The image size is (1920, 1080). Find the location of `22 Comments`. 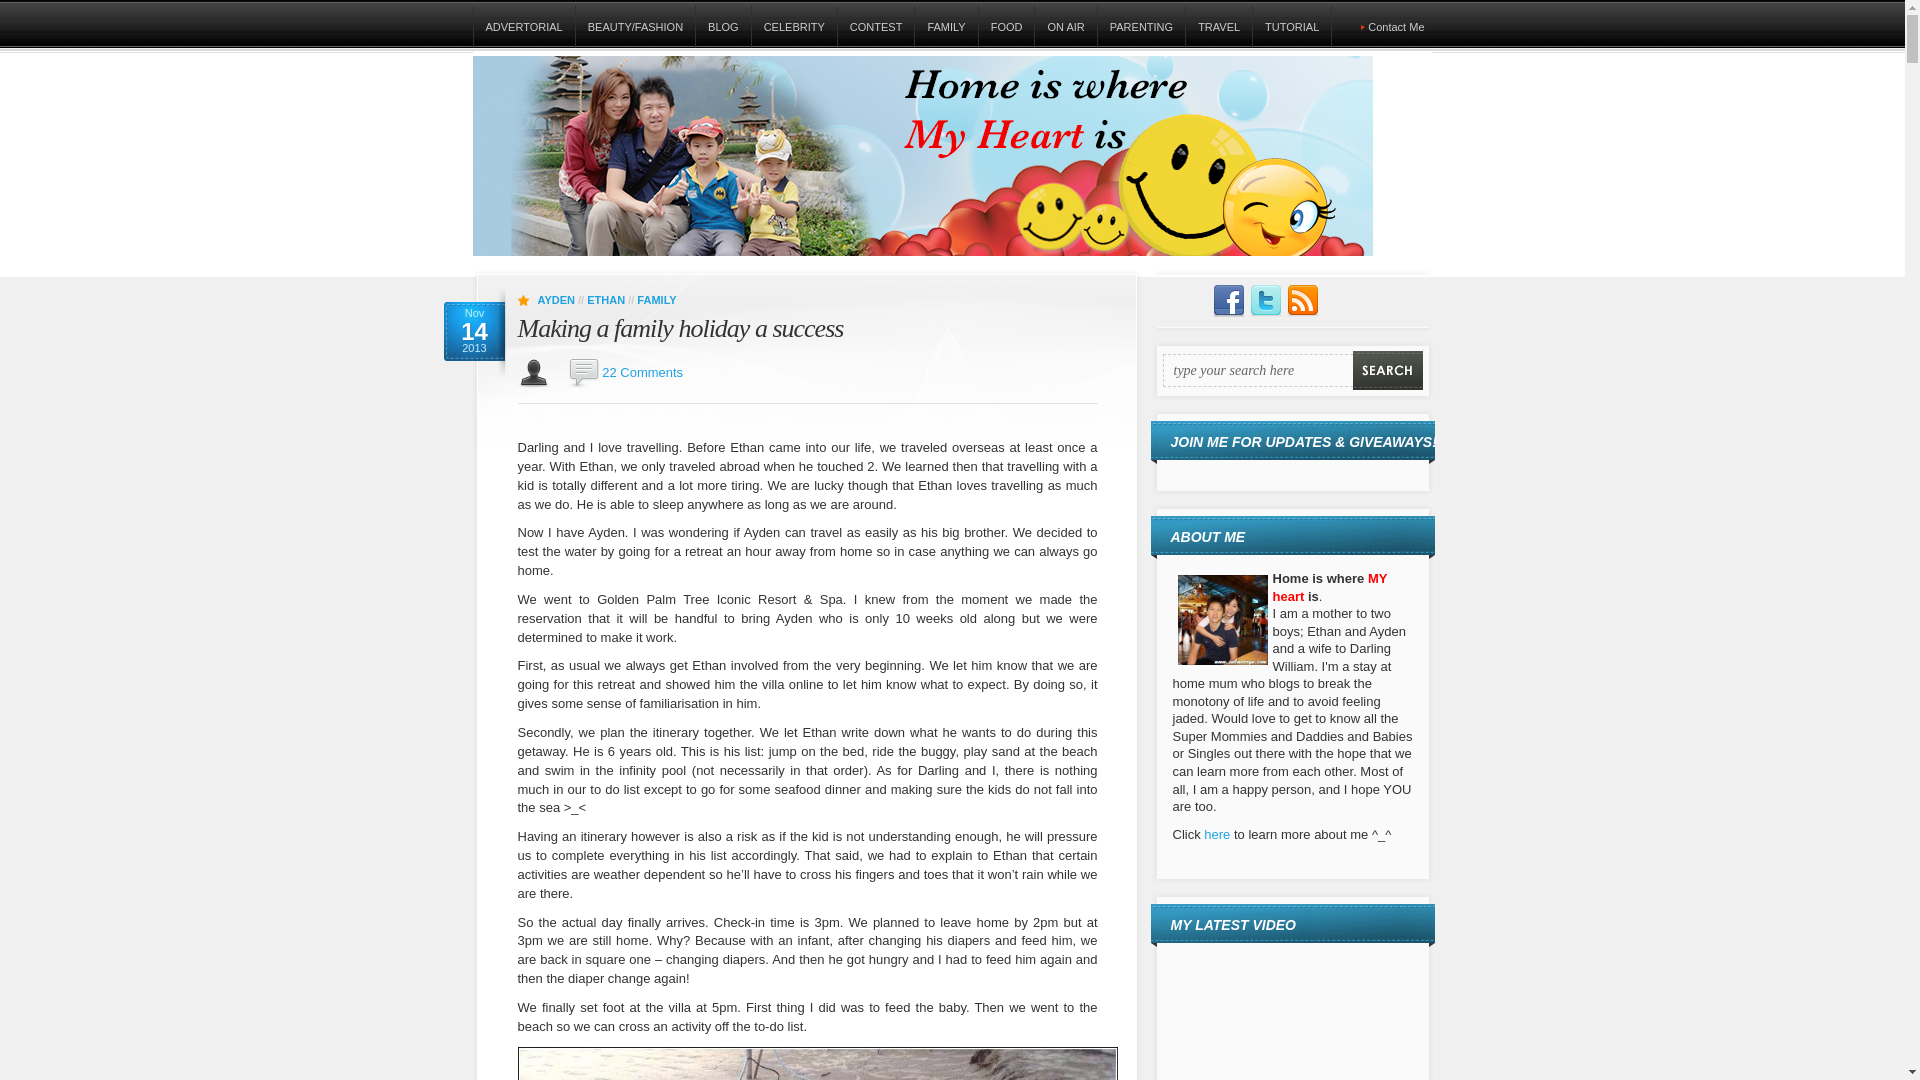

22 Comments is located at coordinates (642, 372).